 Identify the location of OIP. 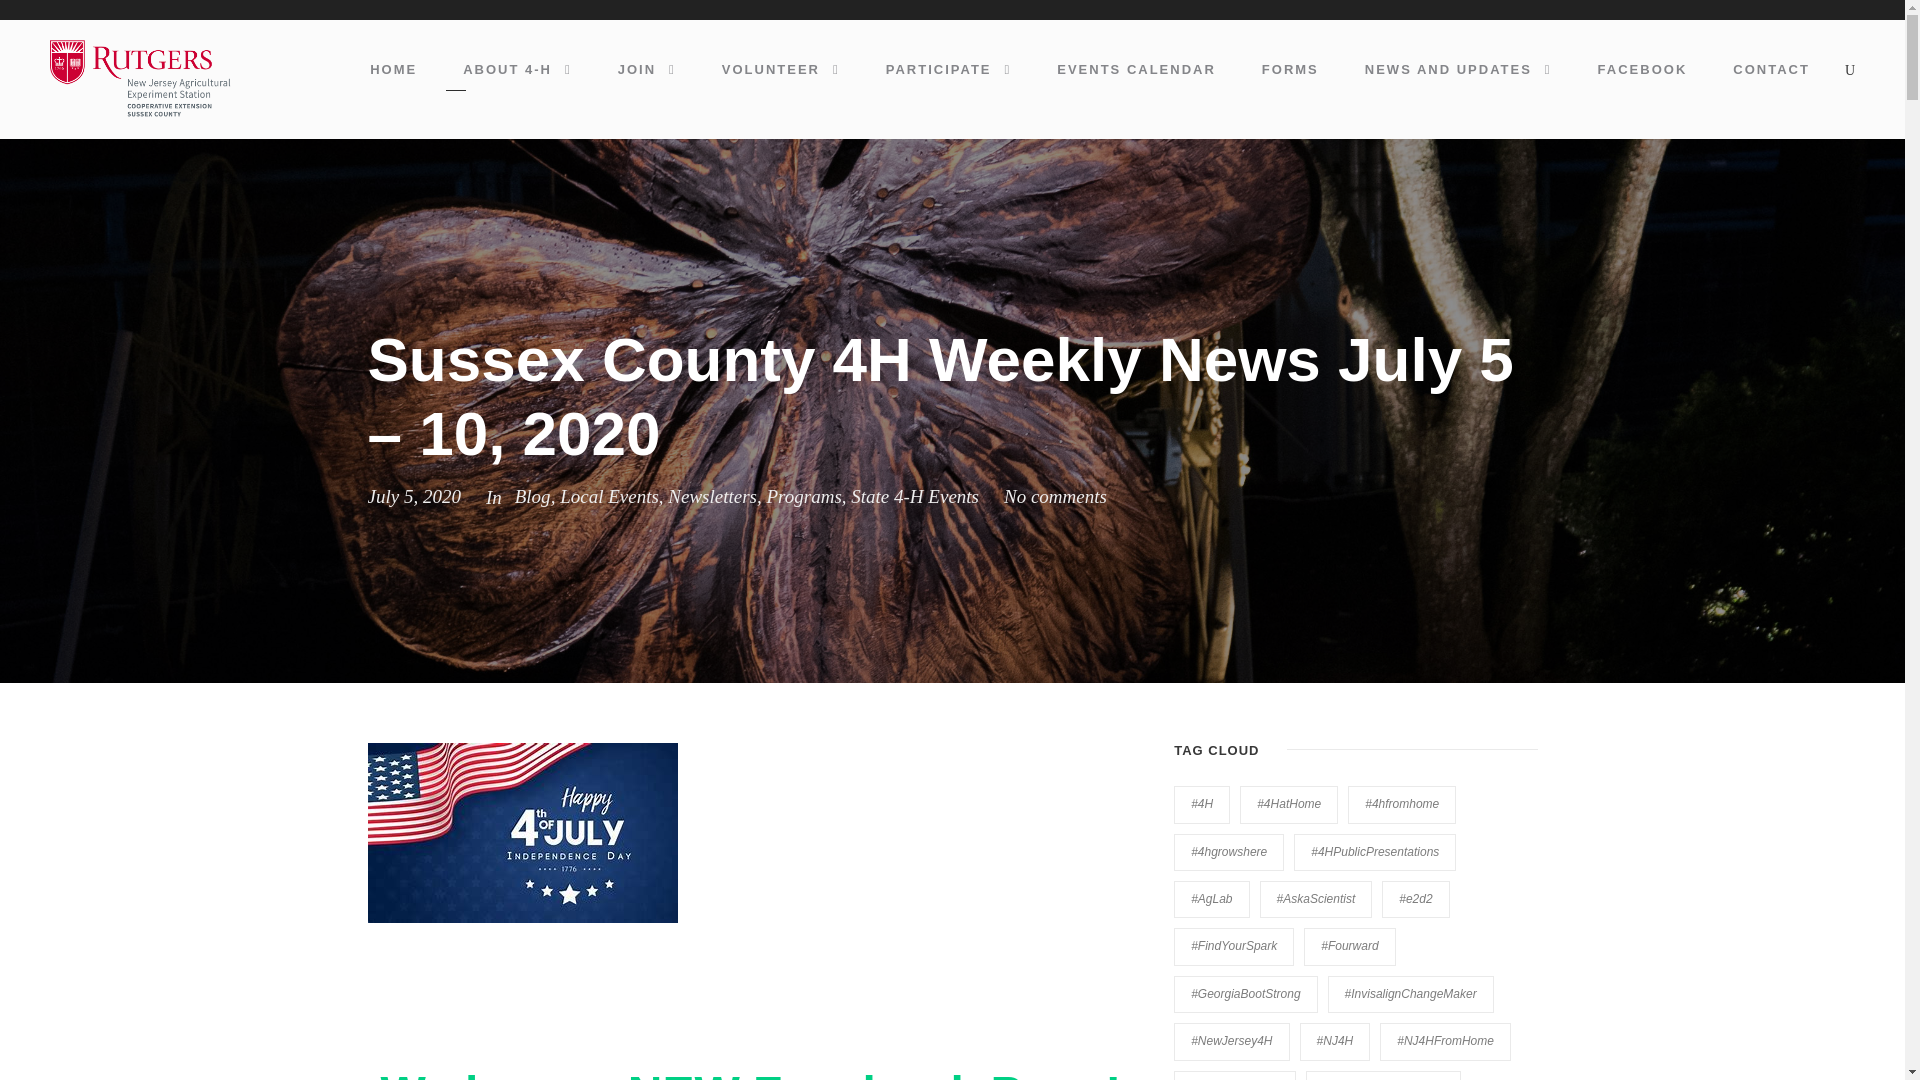
(522, 833).